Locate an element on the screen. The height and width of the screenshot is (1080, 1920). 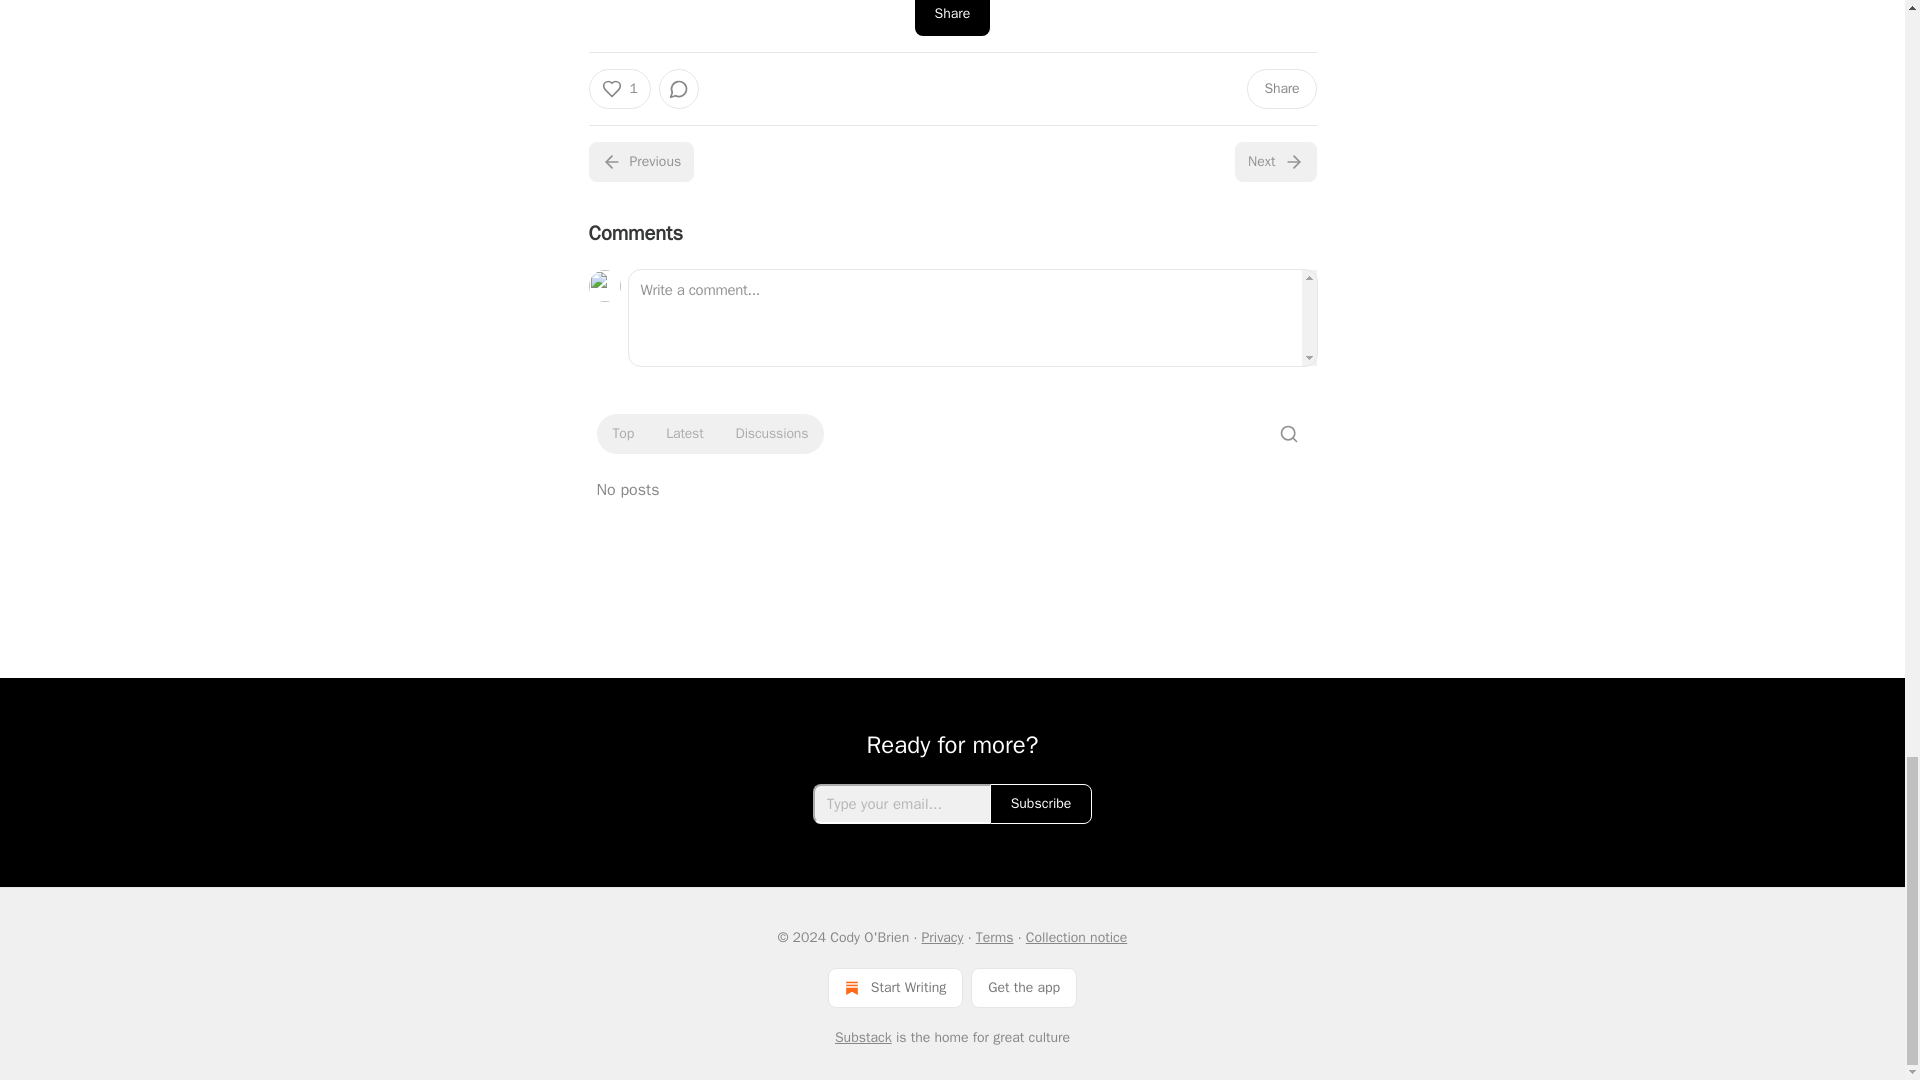
1 is located at coordinates (618, 89).